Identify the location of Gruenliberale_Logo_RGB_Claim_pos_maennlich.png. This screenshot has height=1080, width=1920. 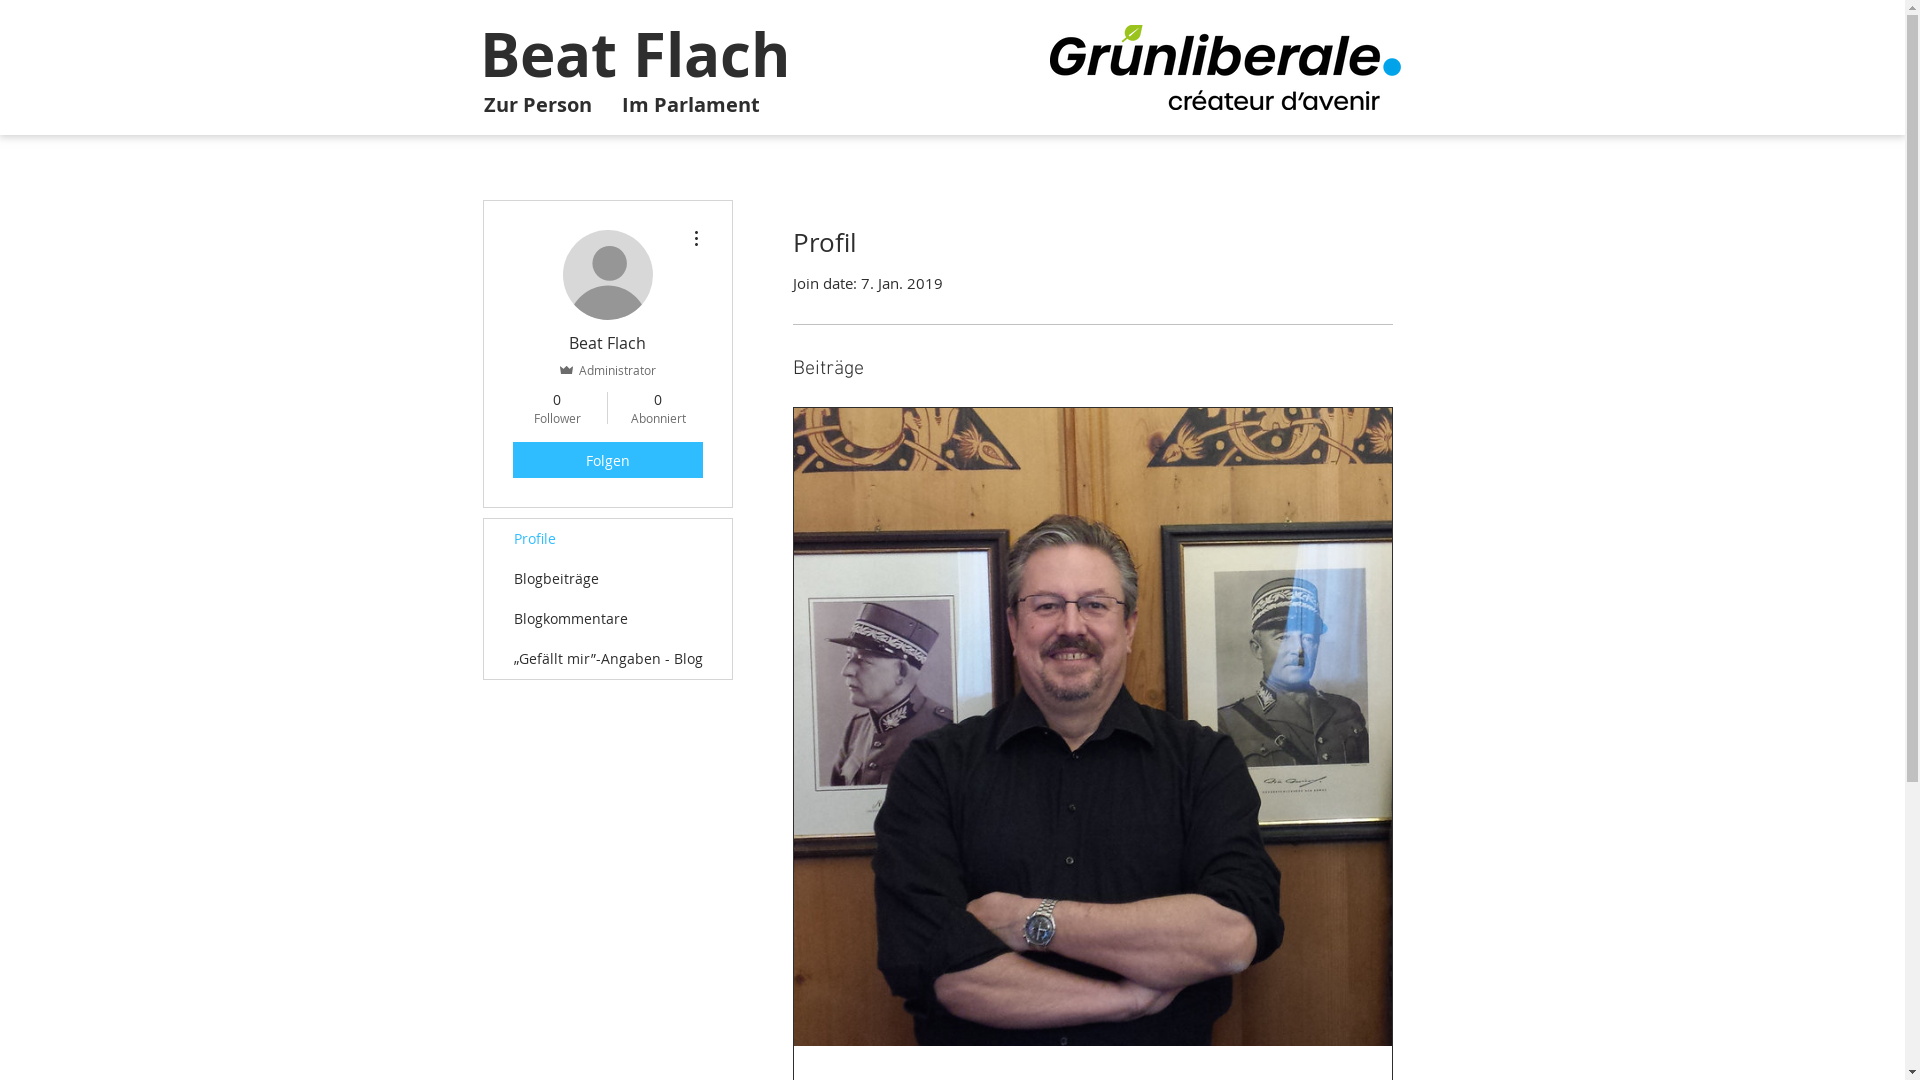
(1226, 68).